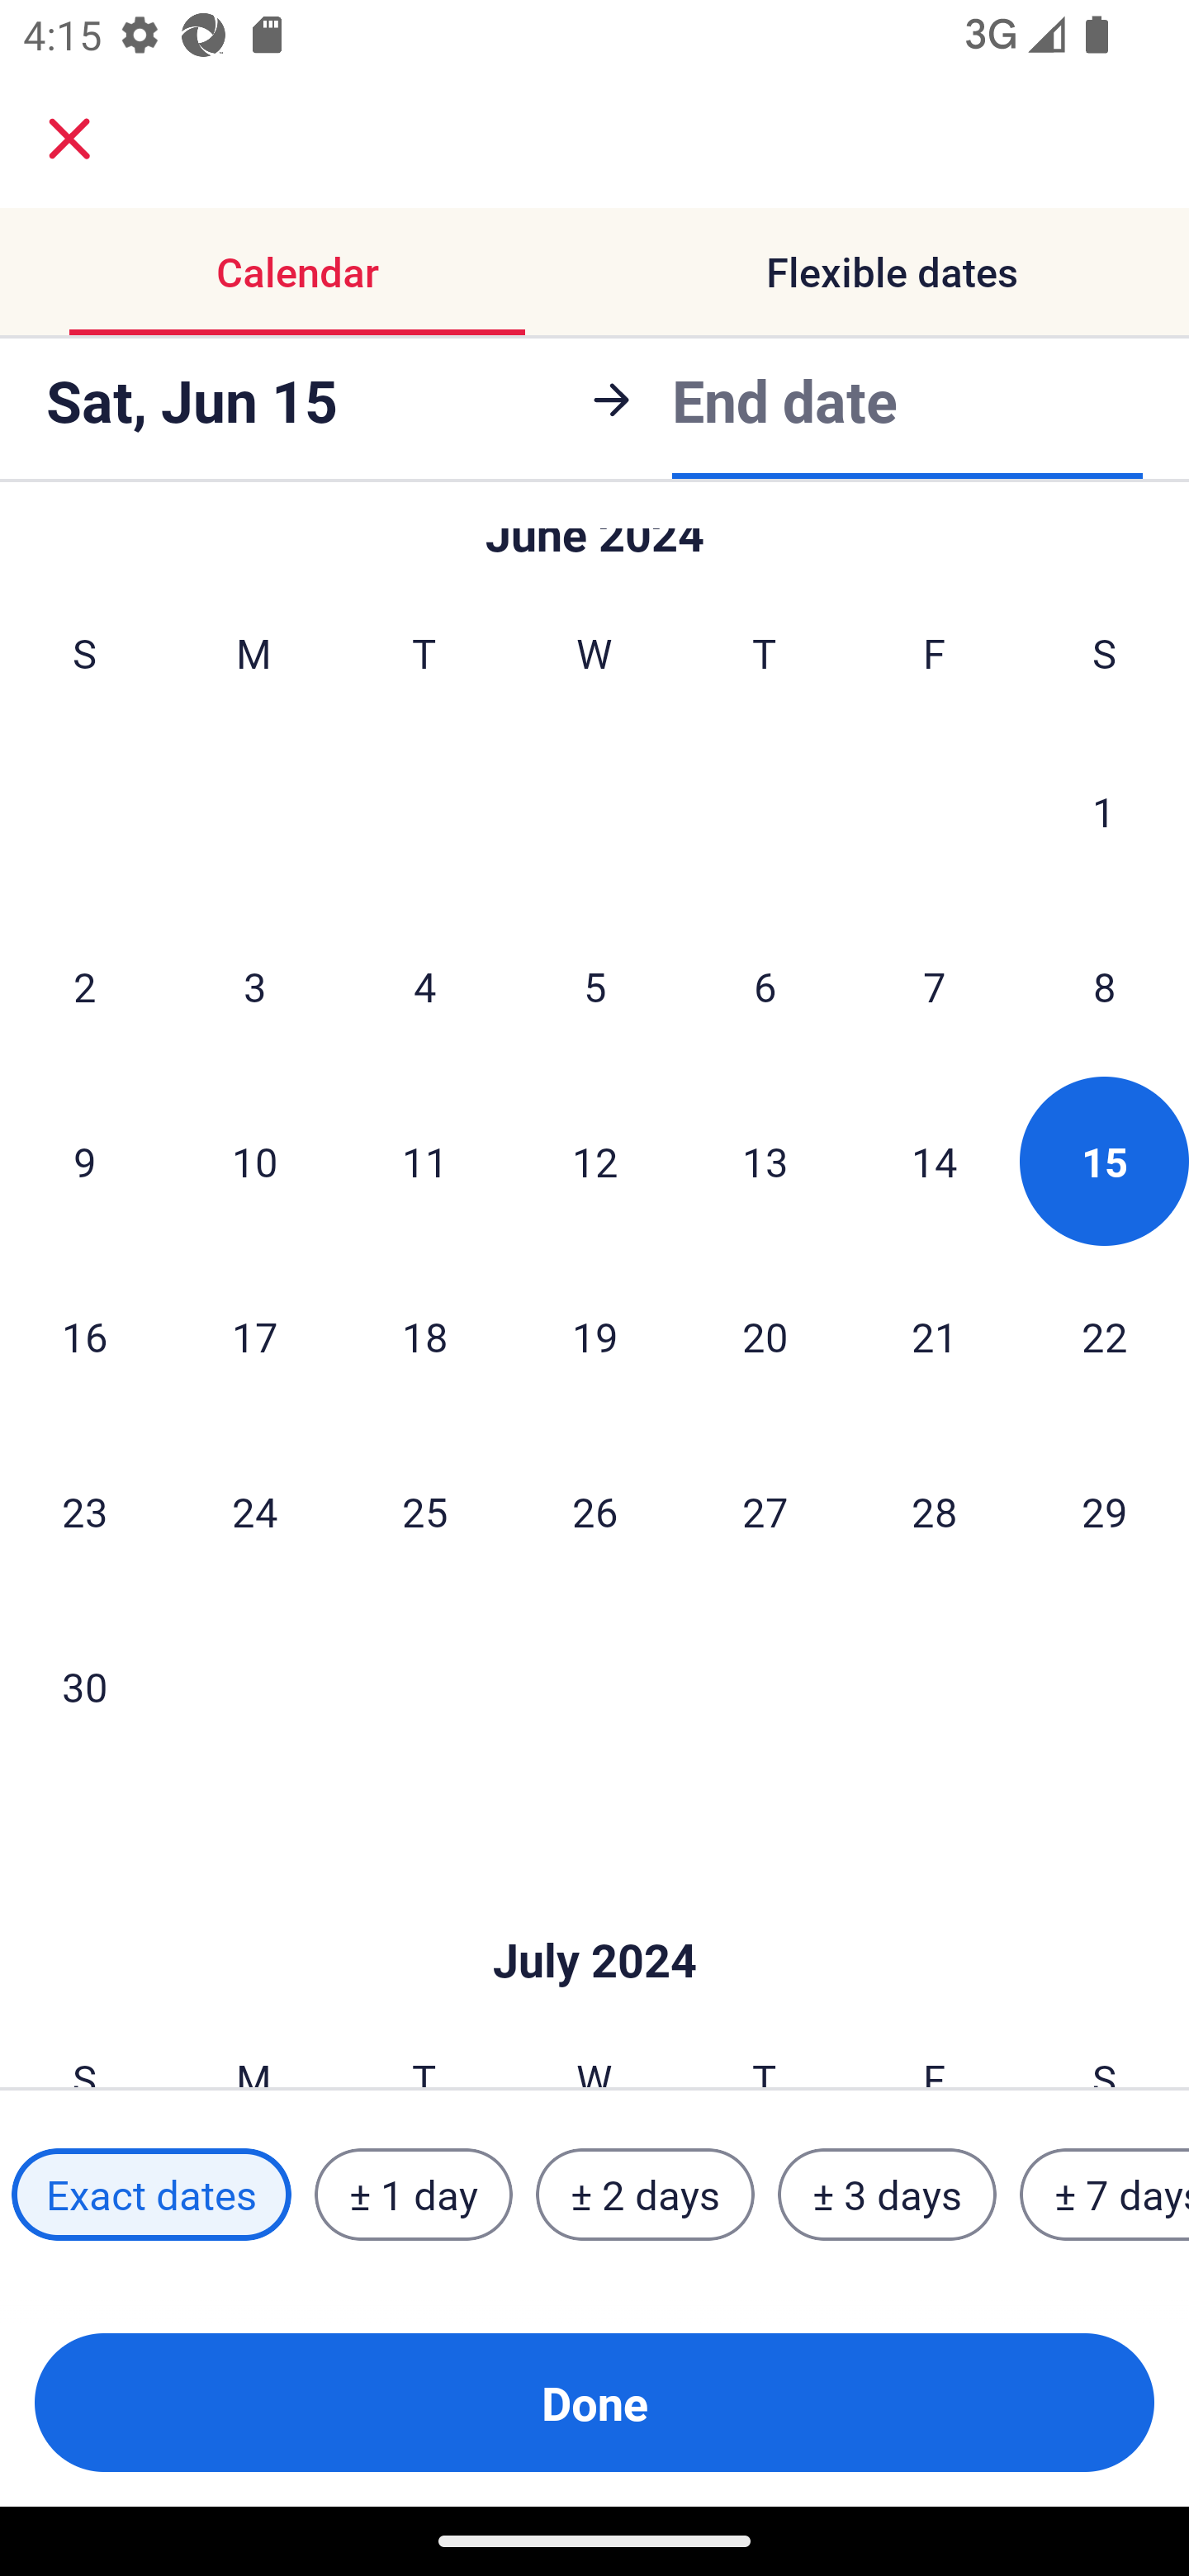 The height and width of the screenshot is (2576, 1189). Describe the element at coordinates (151, 2195) in the screenshot. I see `Exact dates` at that location.